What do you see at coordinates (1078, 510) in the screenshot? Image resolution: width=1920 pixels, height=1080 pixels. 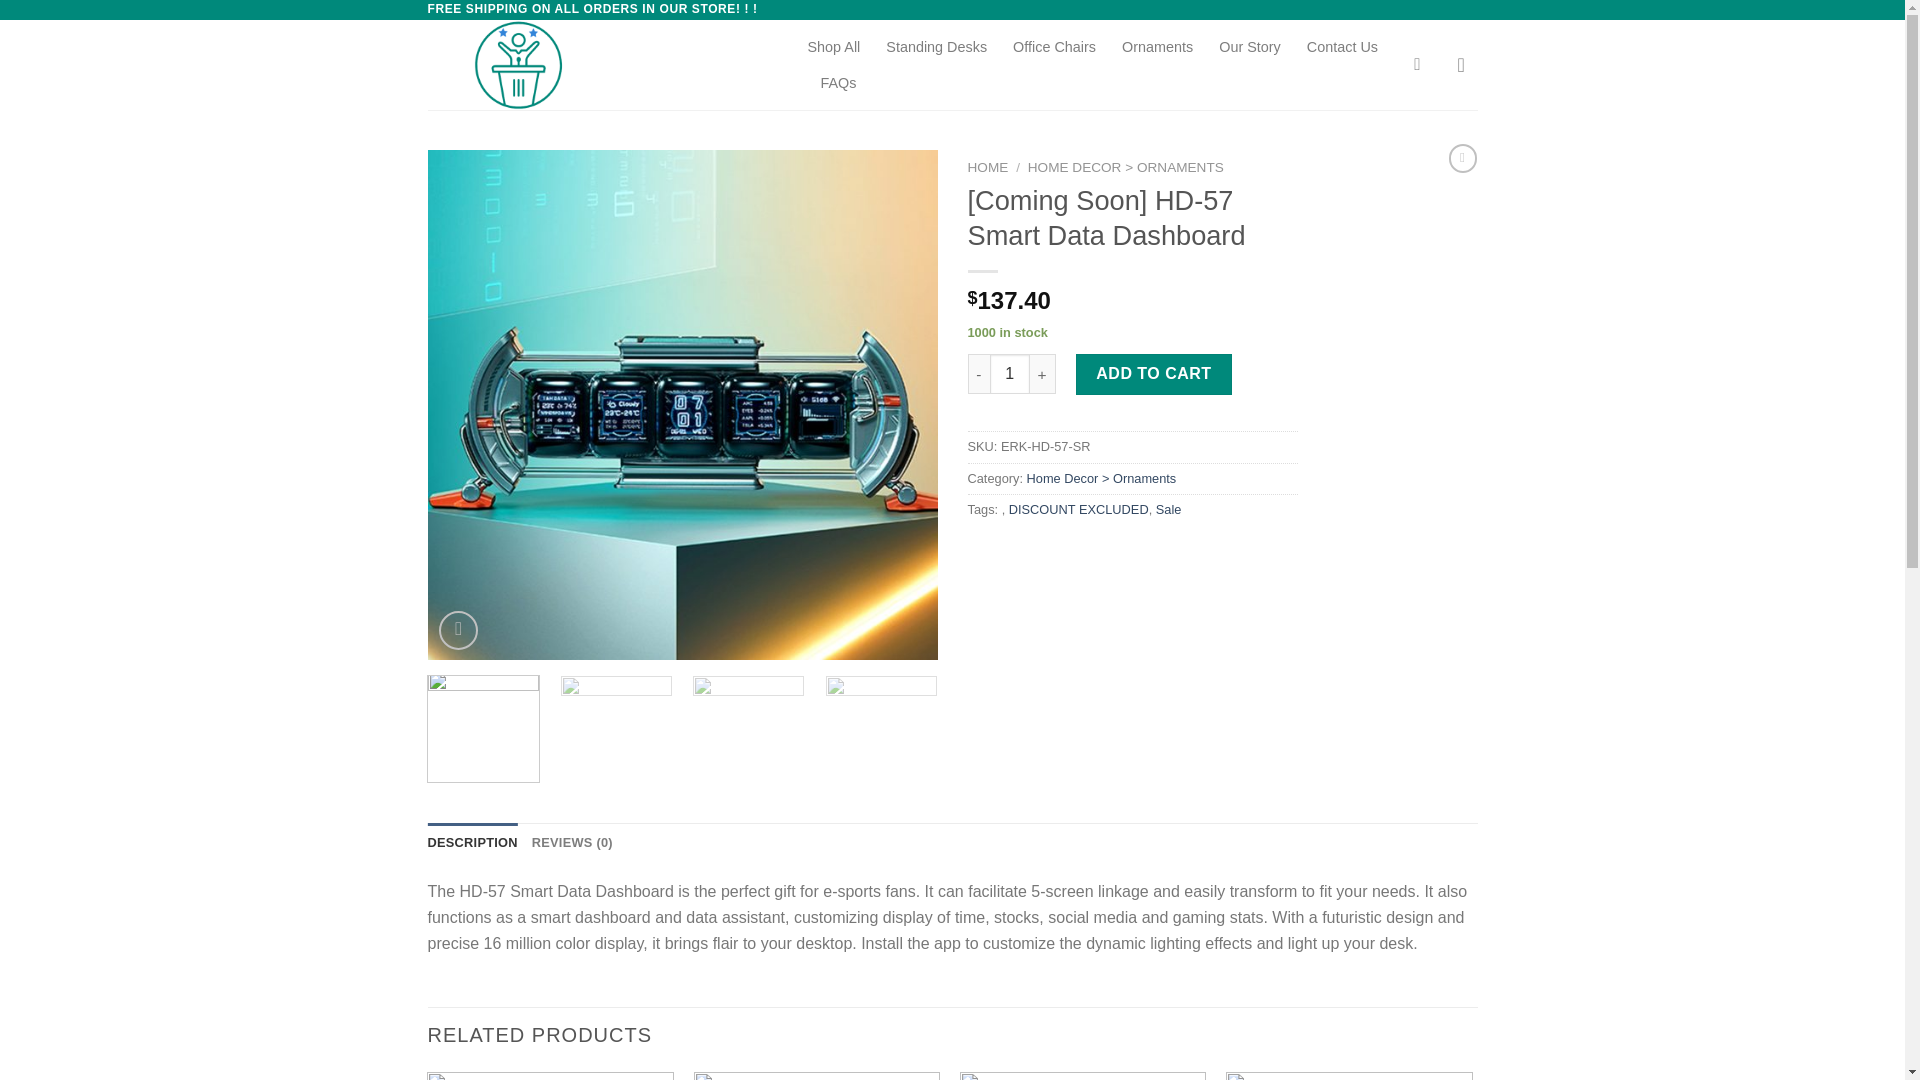 I see `DISCOUNT EXCLUDED` at bounding box center [1078, 510].